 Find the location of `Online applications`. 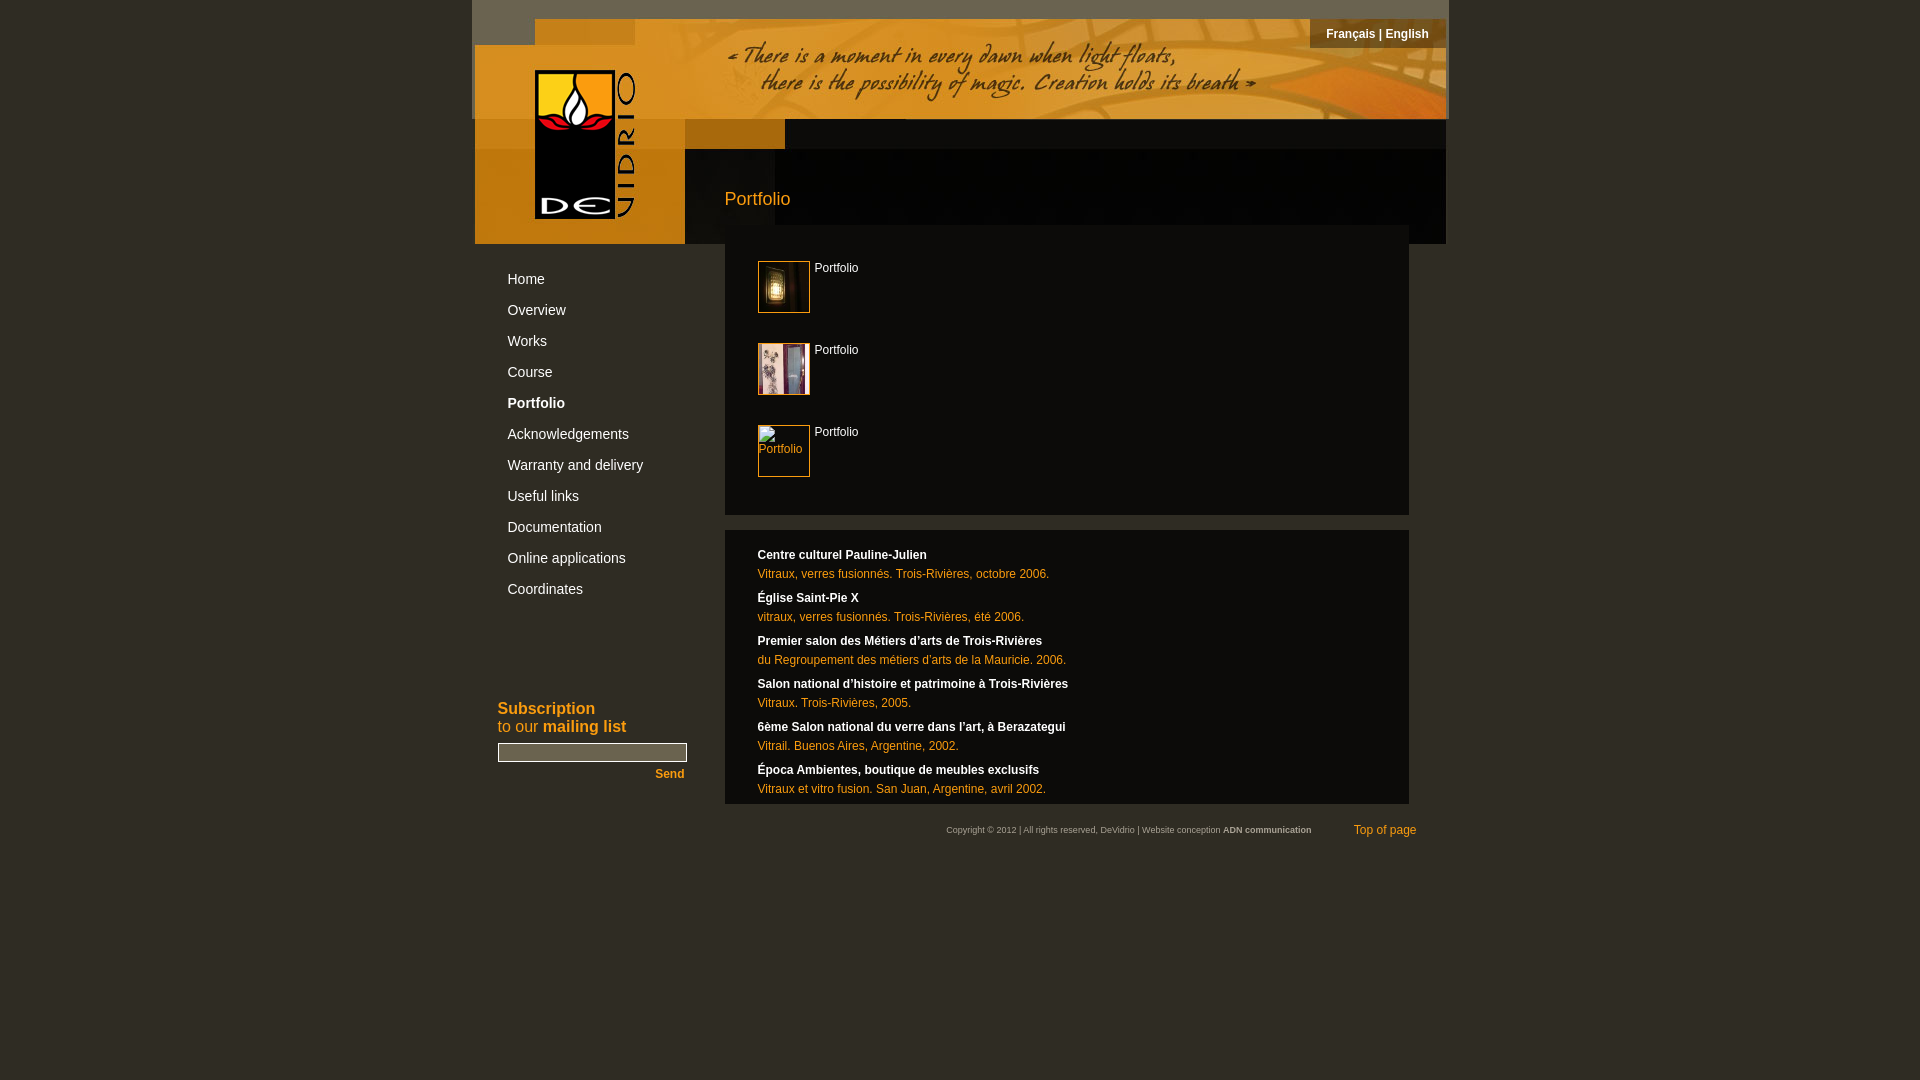

Online applications is located at coordinates (592, 558).